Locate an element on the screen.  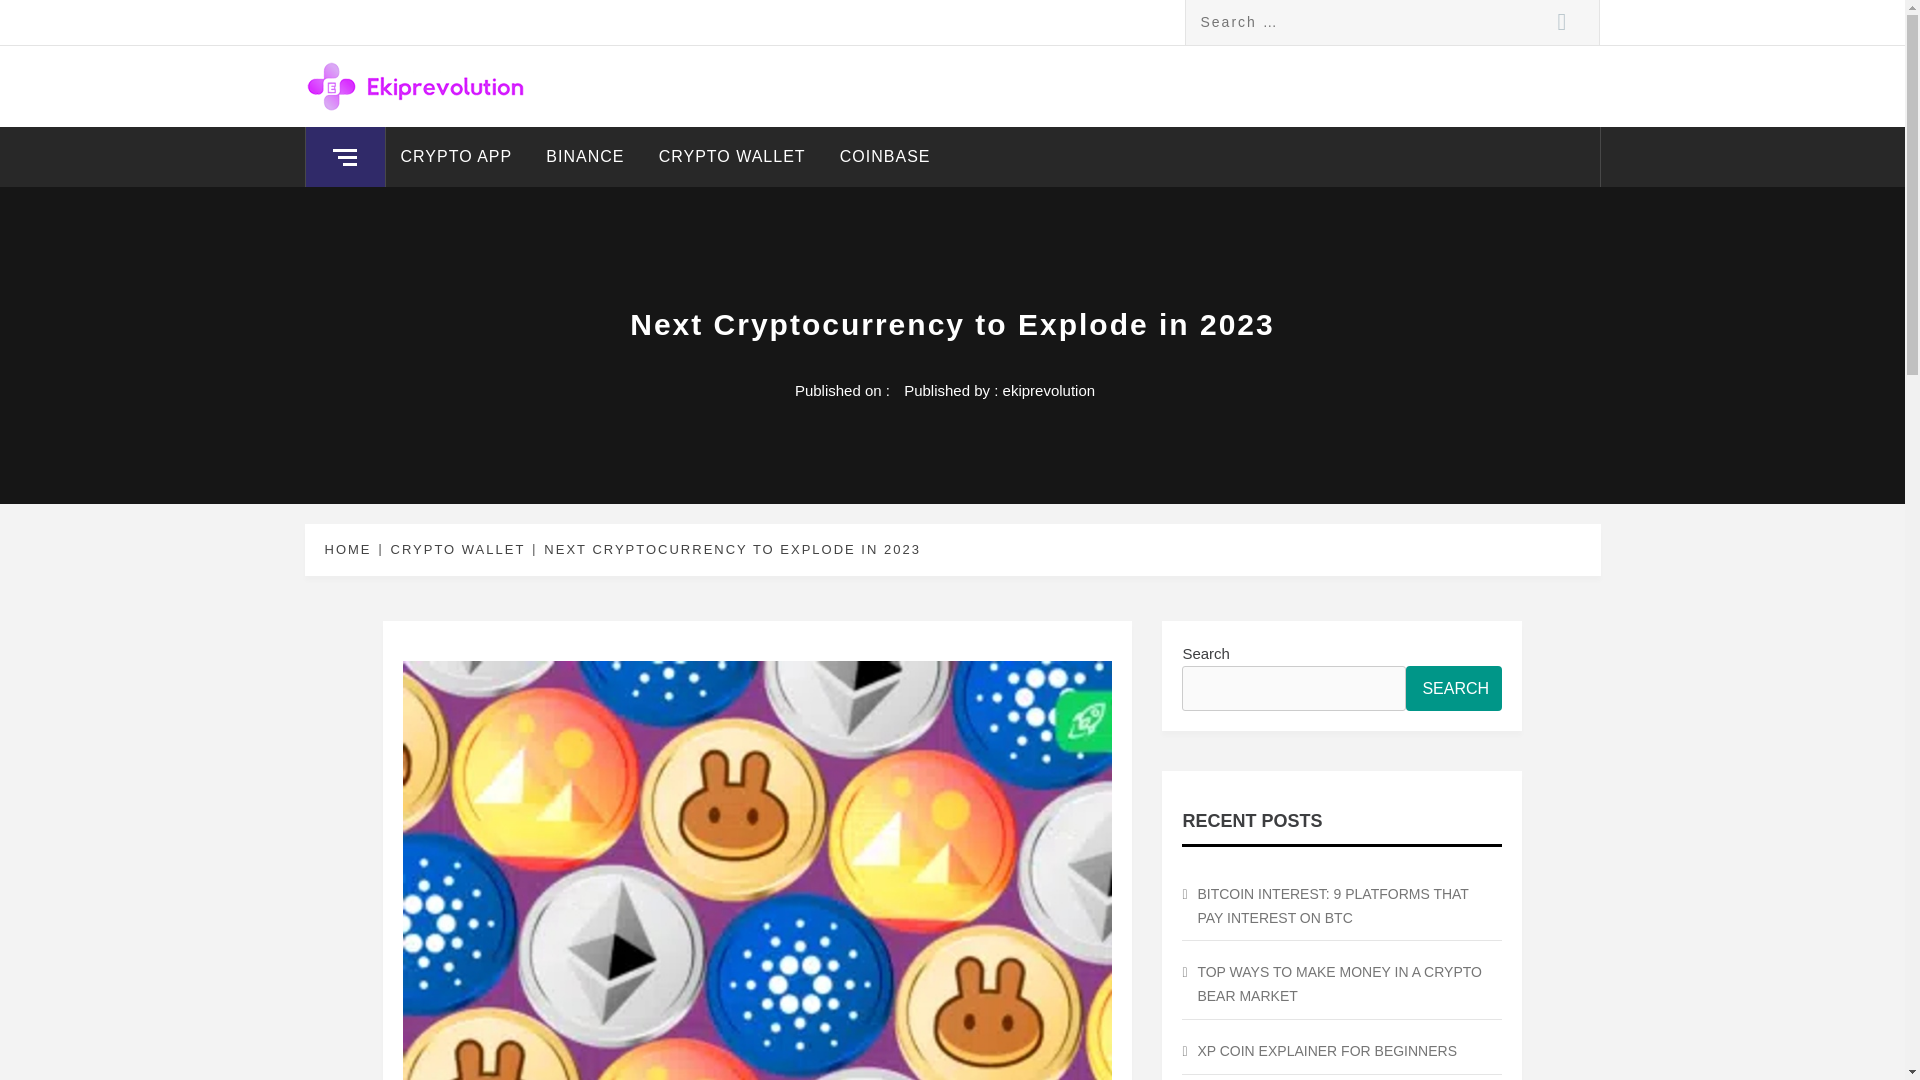
SEARCH is located at coordinates (1453, 688).